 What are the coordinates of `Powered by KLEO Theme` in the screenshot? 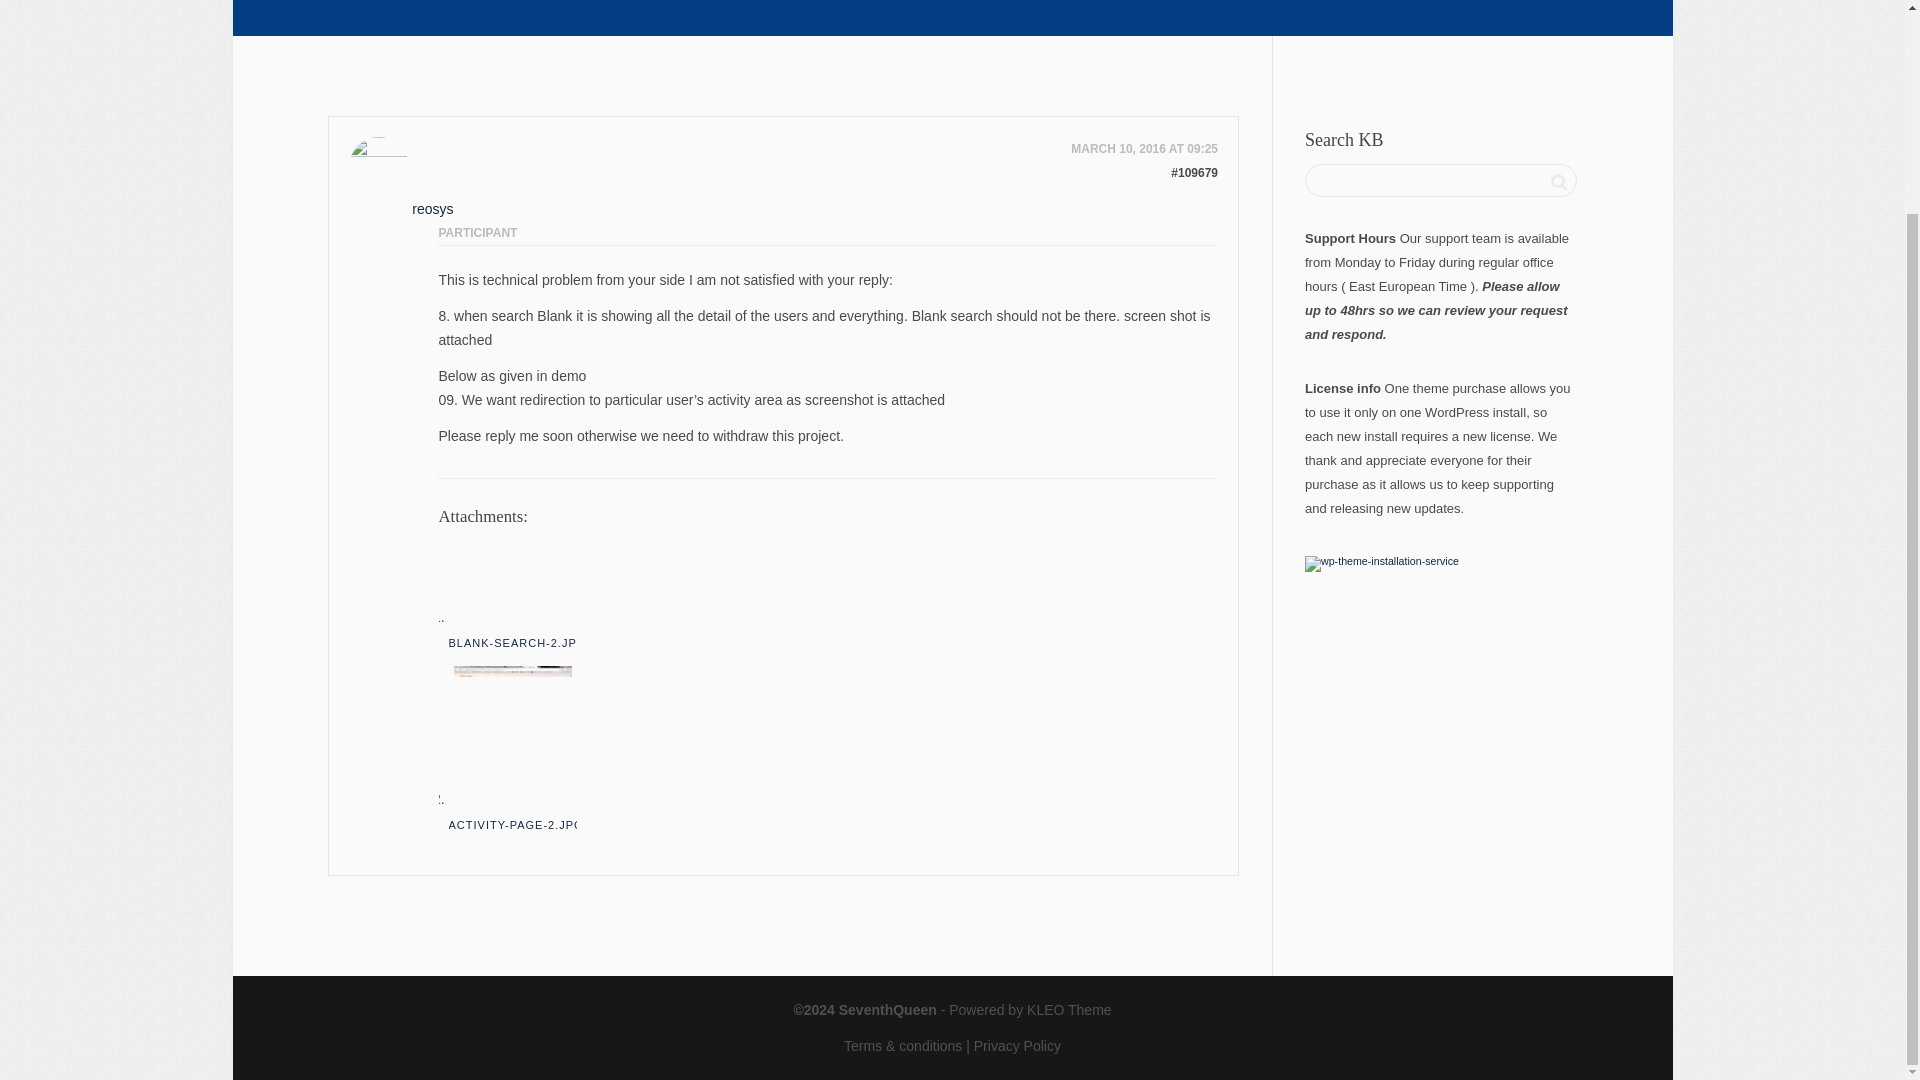 It's located at (1030, 1010).